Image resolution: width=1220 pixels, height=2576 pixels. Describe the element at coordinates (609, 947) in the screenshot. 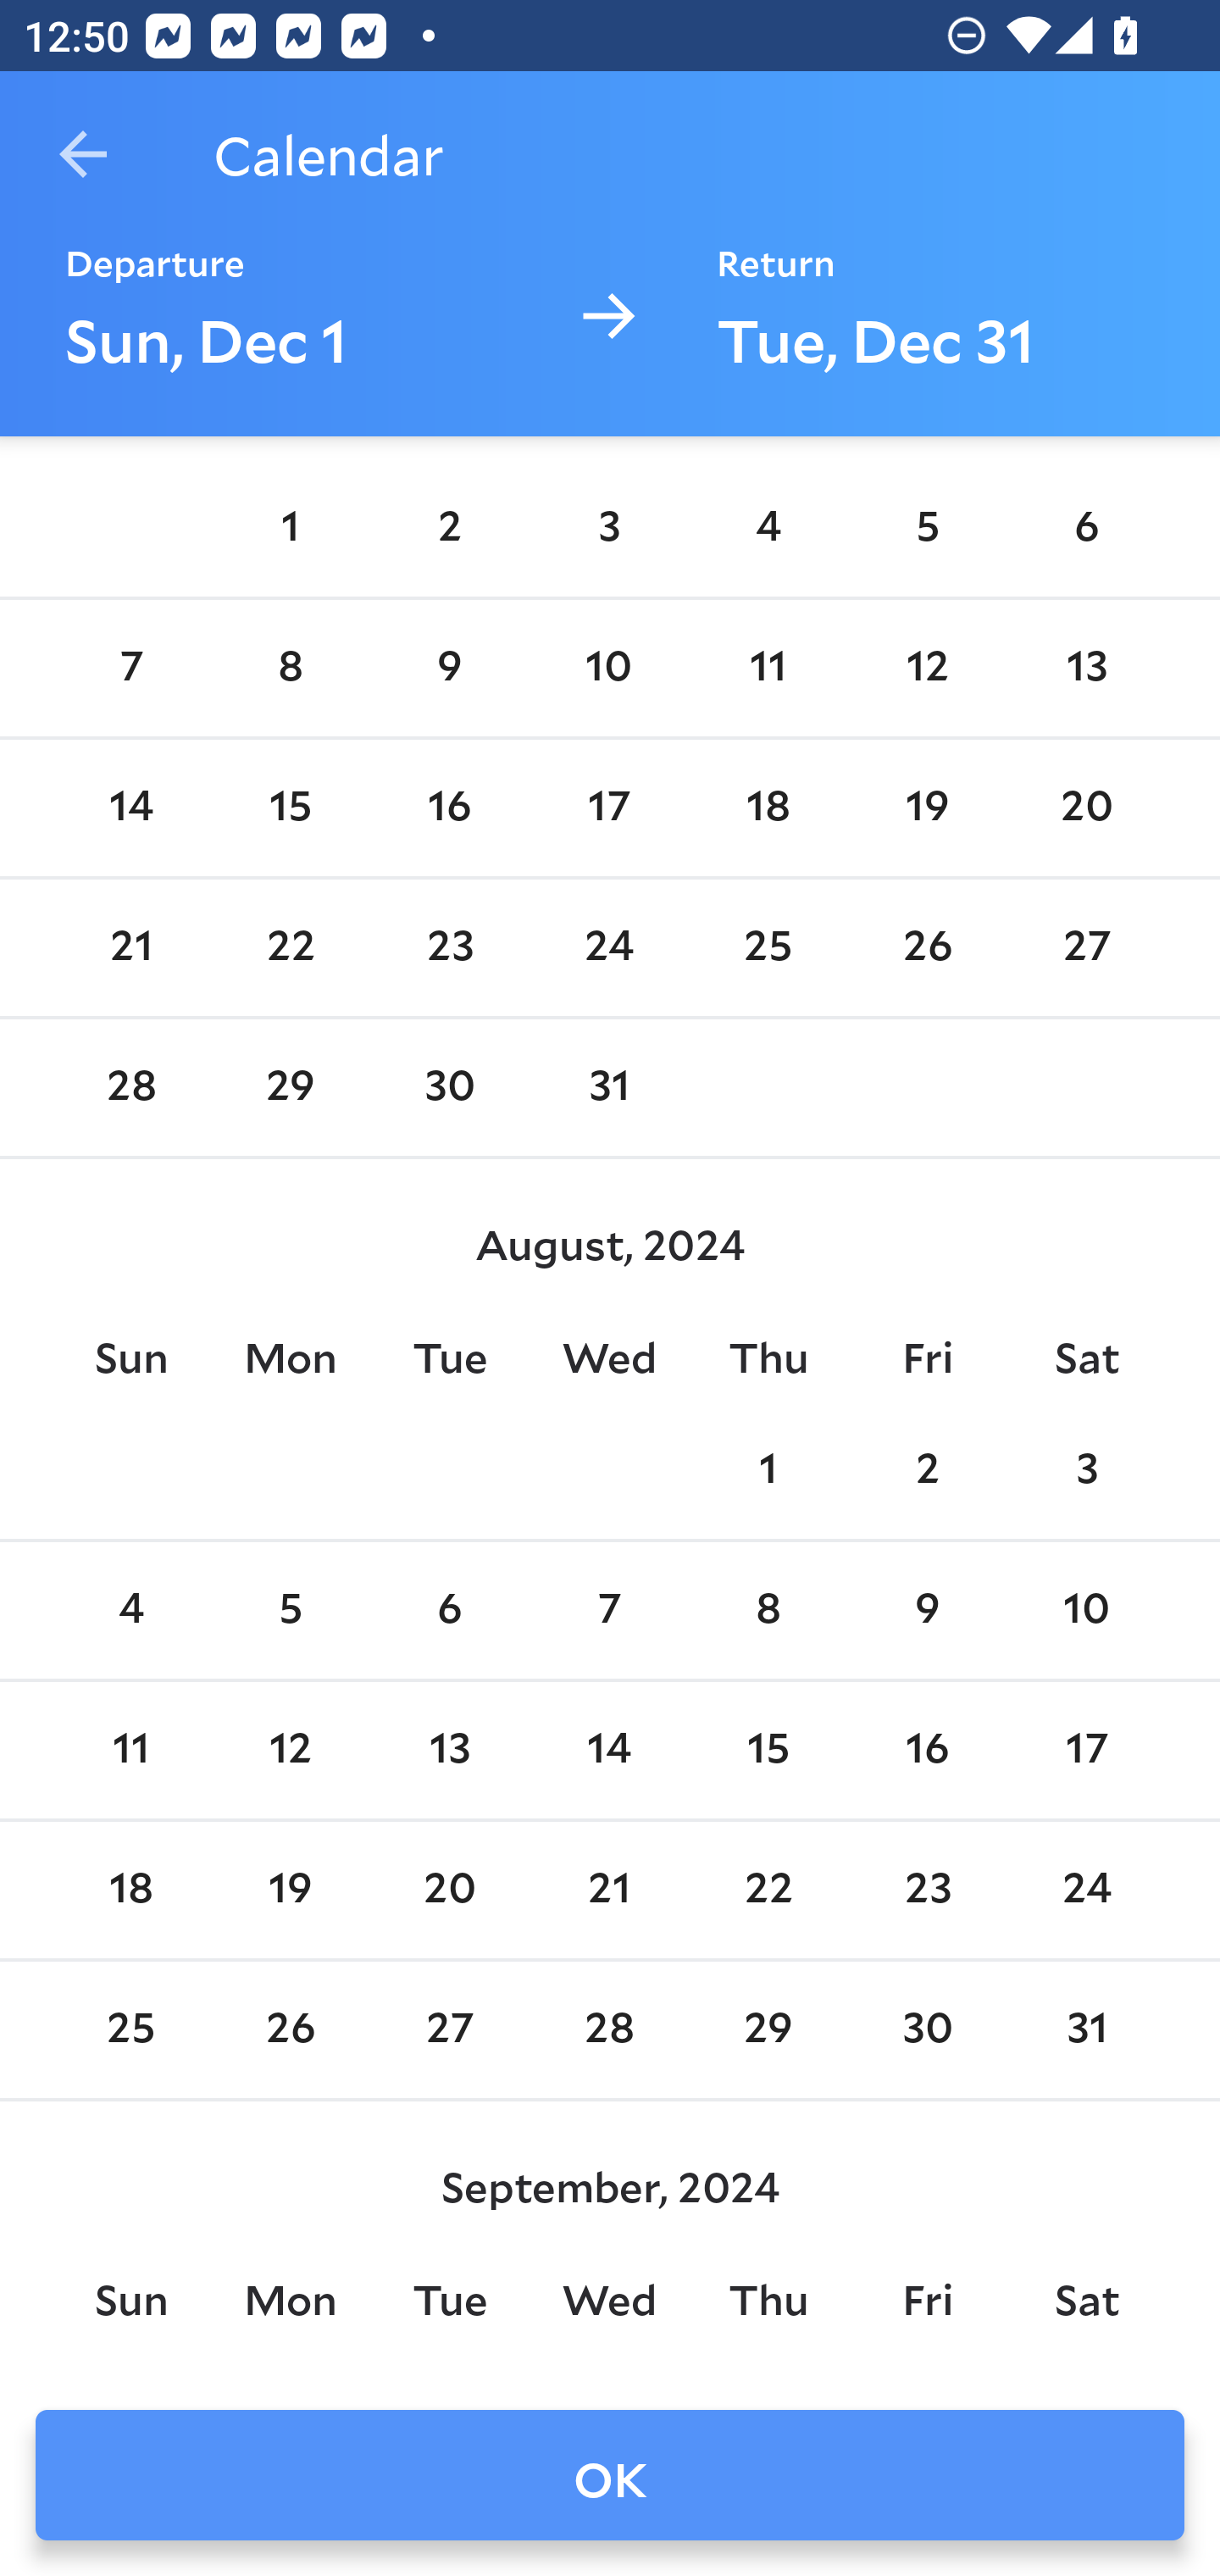

I see `24` at that location.